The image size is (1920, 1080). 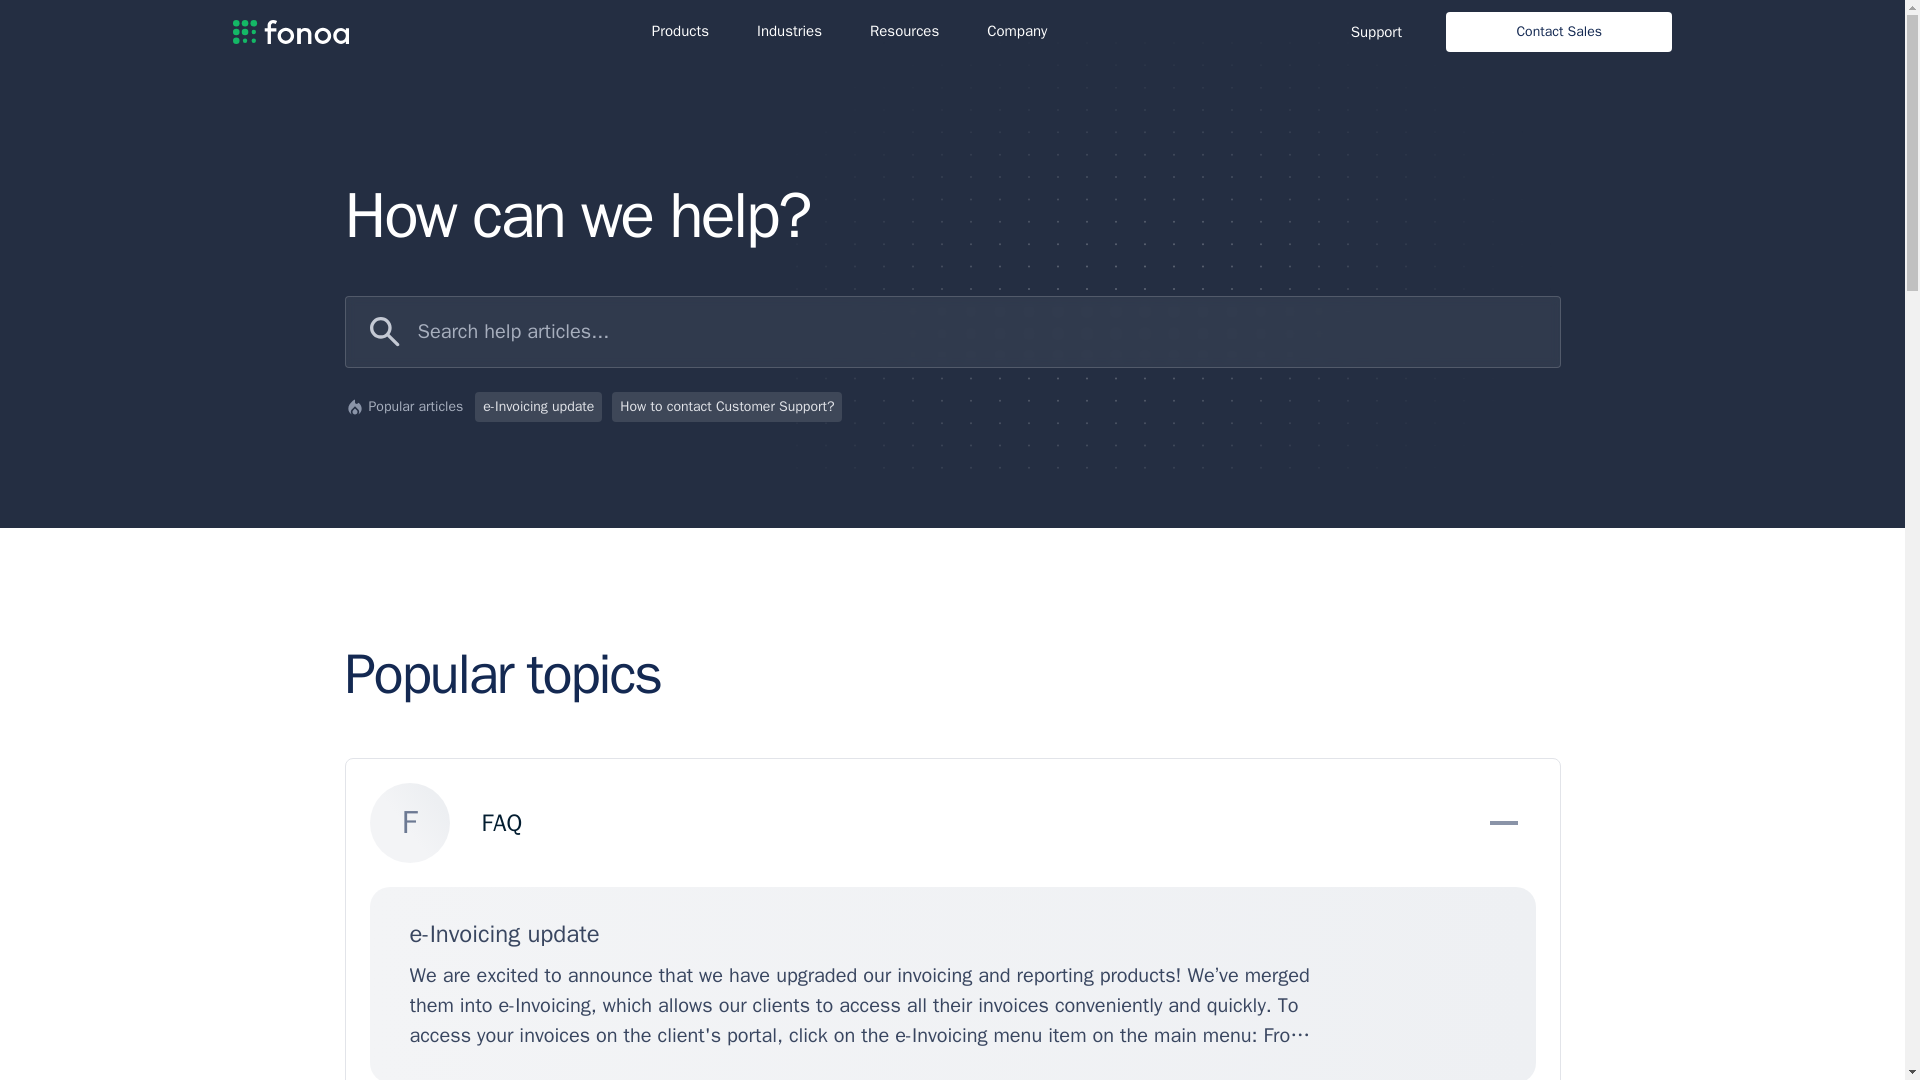 I want to click on e-Invoicing update, so click(x=538, y=407).